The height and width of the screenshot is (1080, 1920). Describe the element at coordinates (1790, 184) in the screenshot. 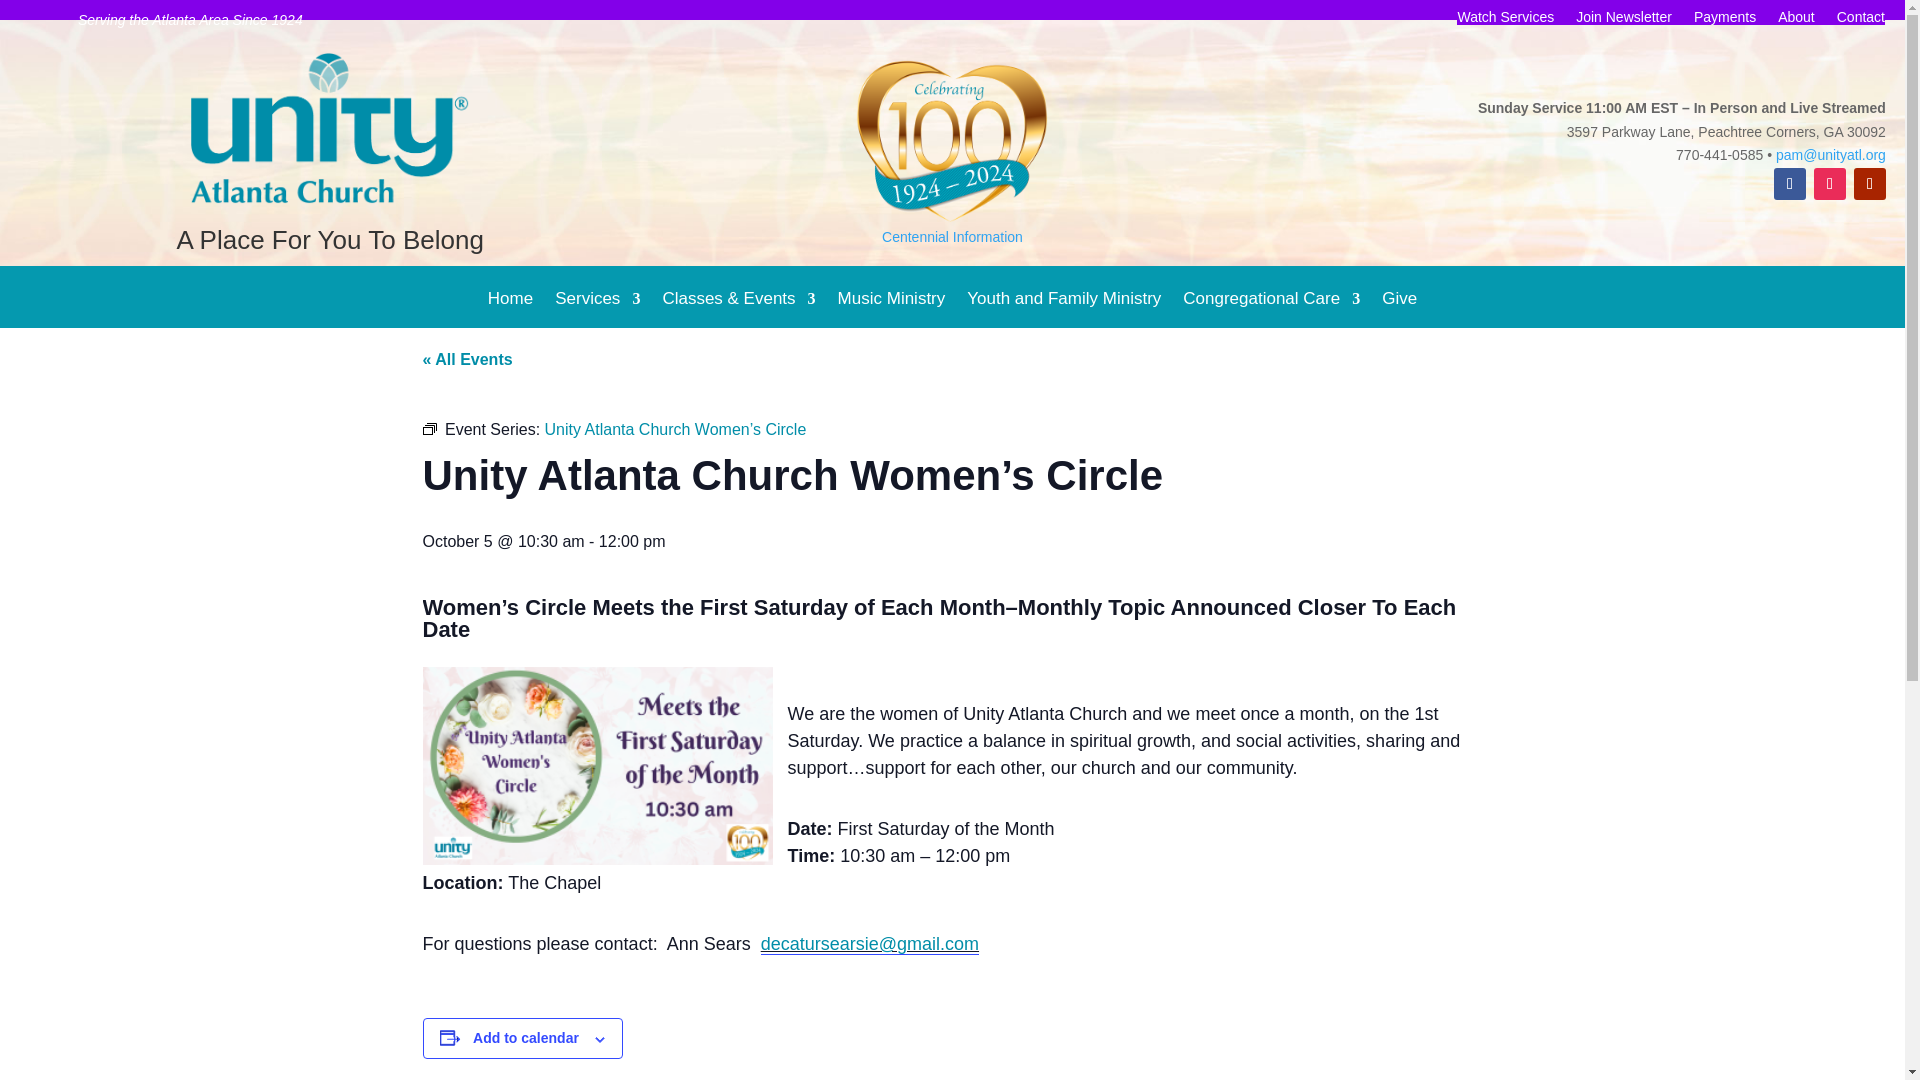

I see `Follow on Facebook` at that location.